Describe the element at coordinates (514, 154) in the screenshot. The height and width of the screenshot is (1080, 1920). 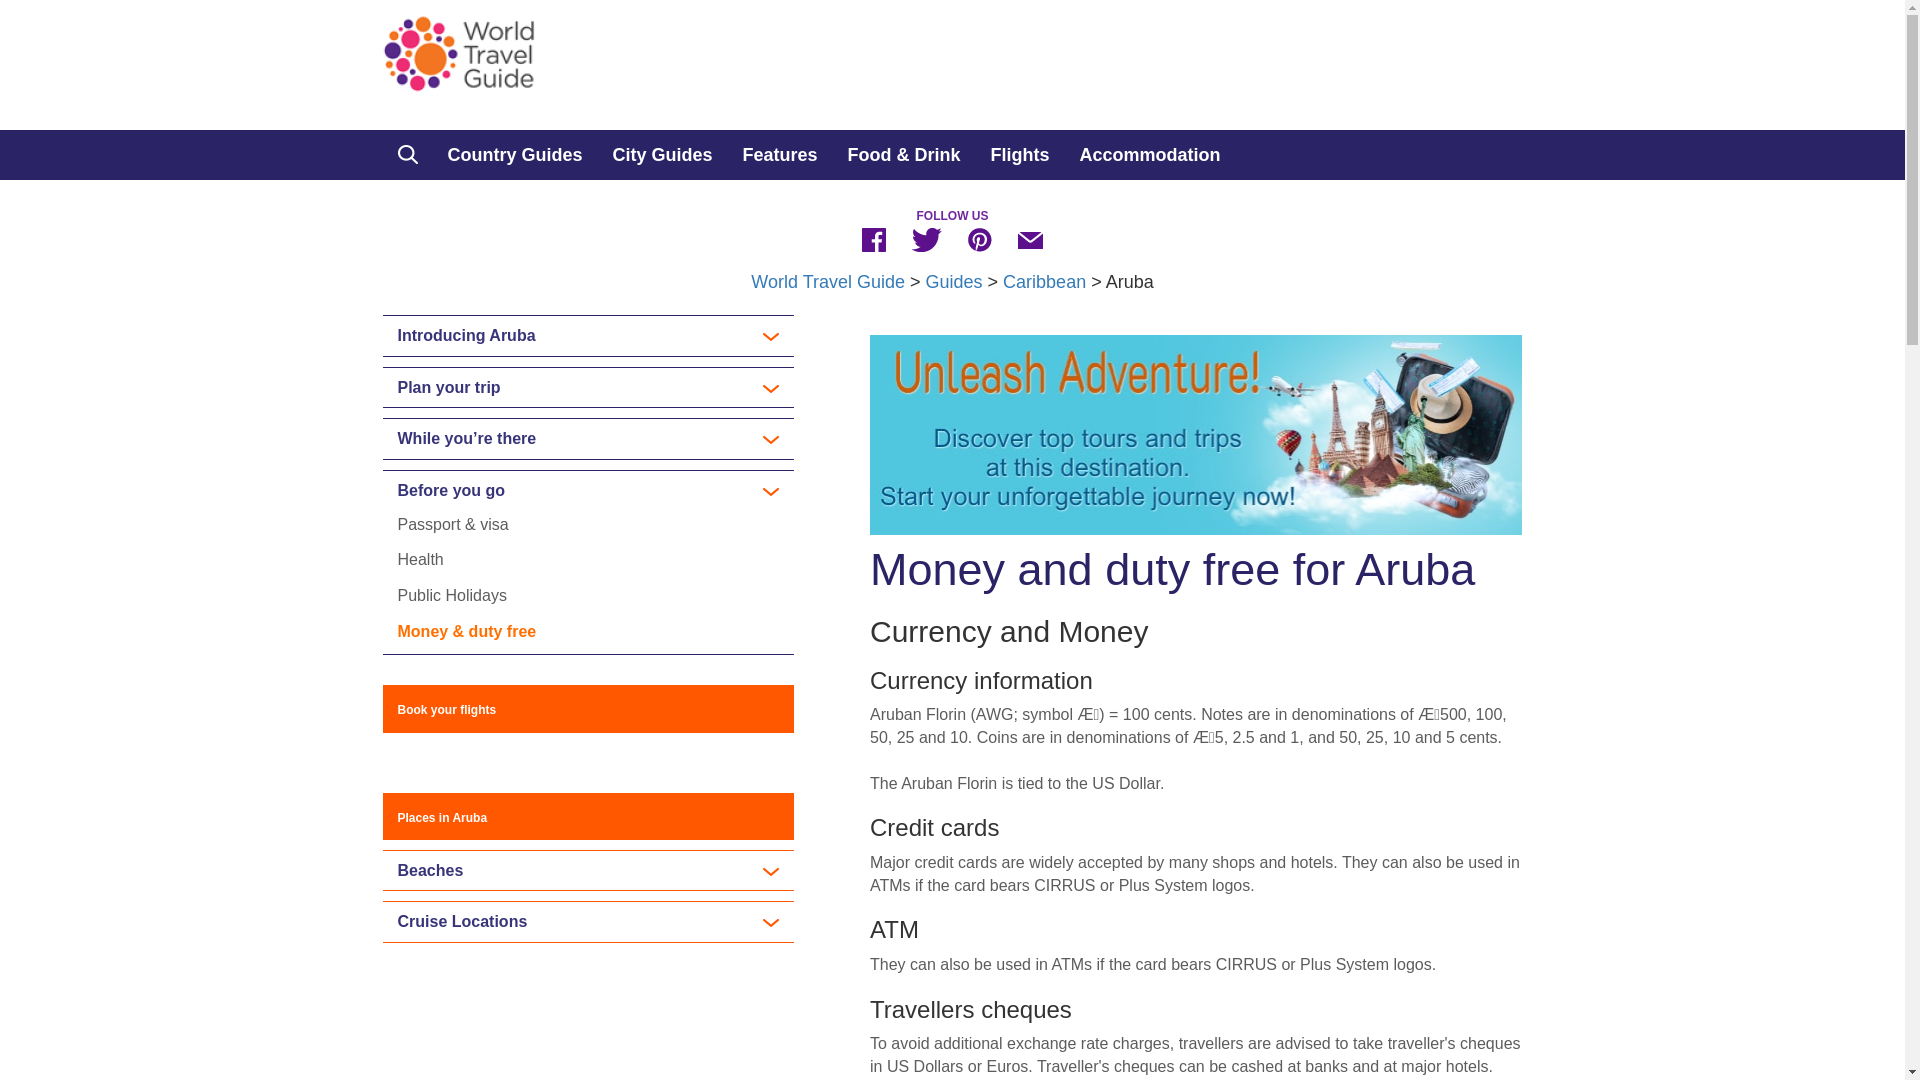
I see `Country Guides` at that location.